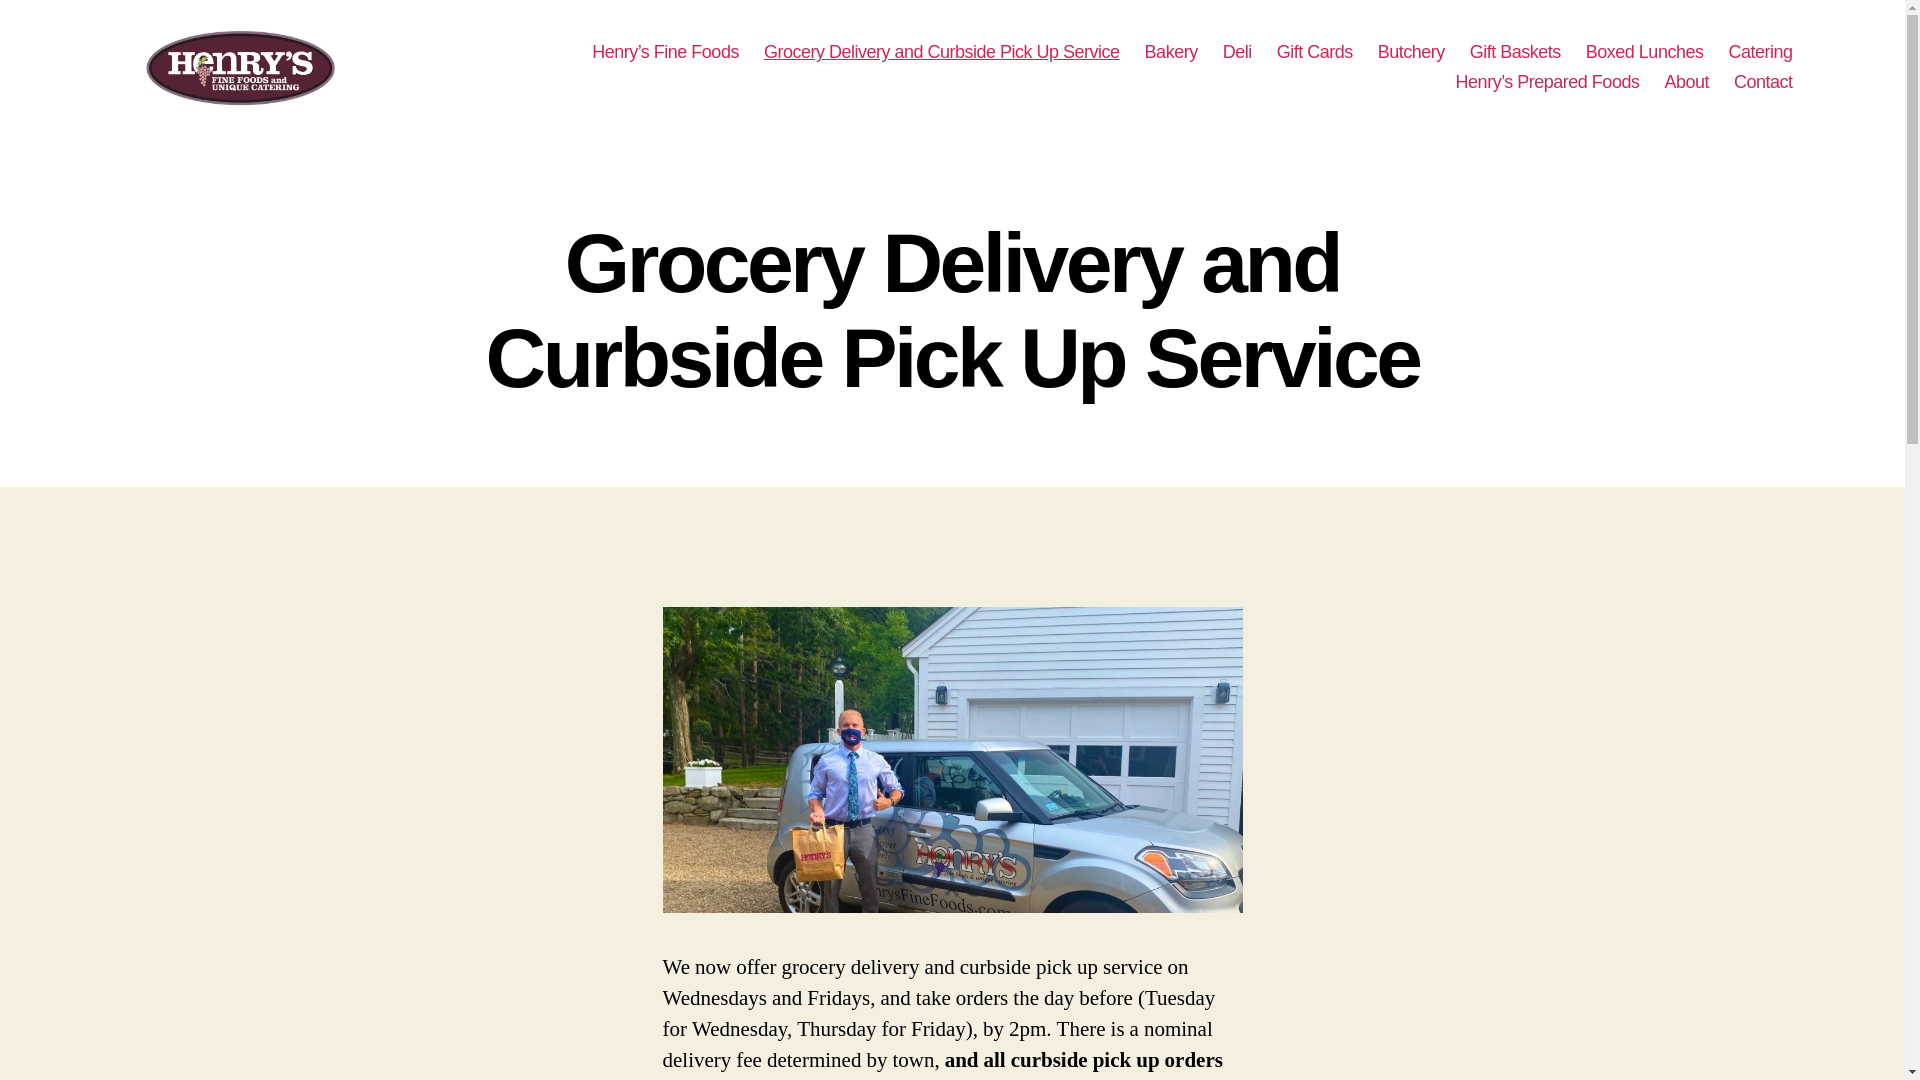  What do you see at coordinates (1412, 52) in the screenshot?
I see `Butchery` at bounding box center [1412, 52].